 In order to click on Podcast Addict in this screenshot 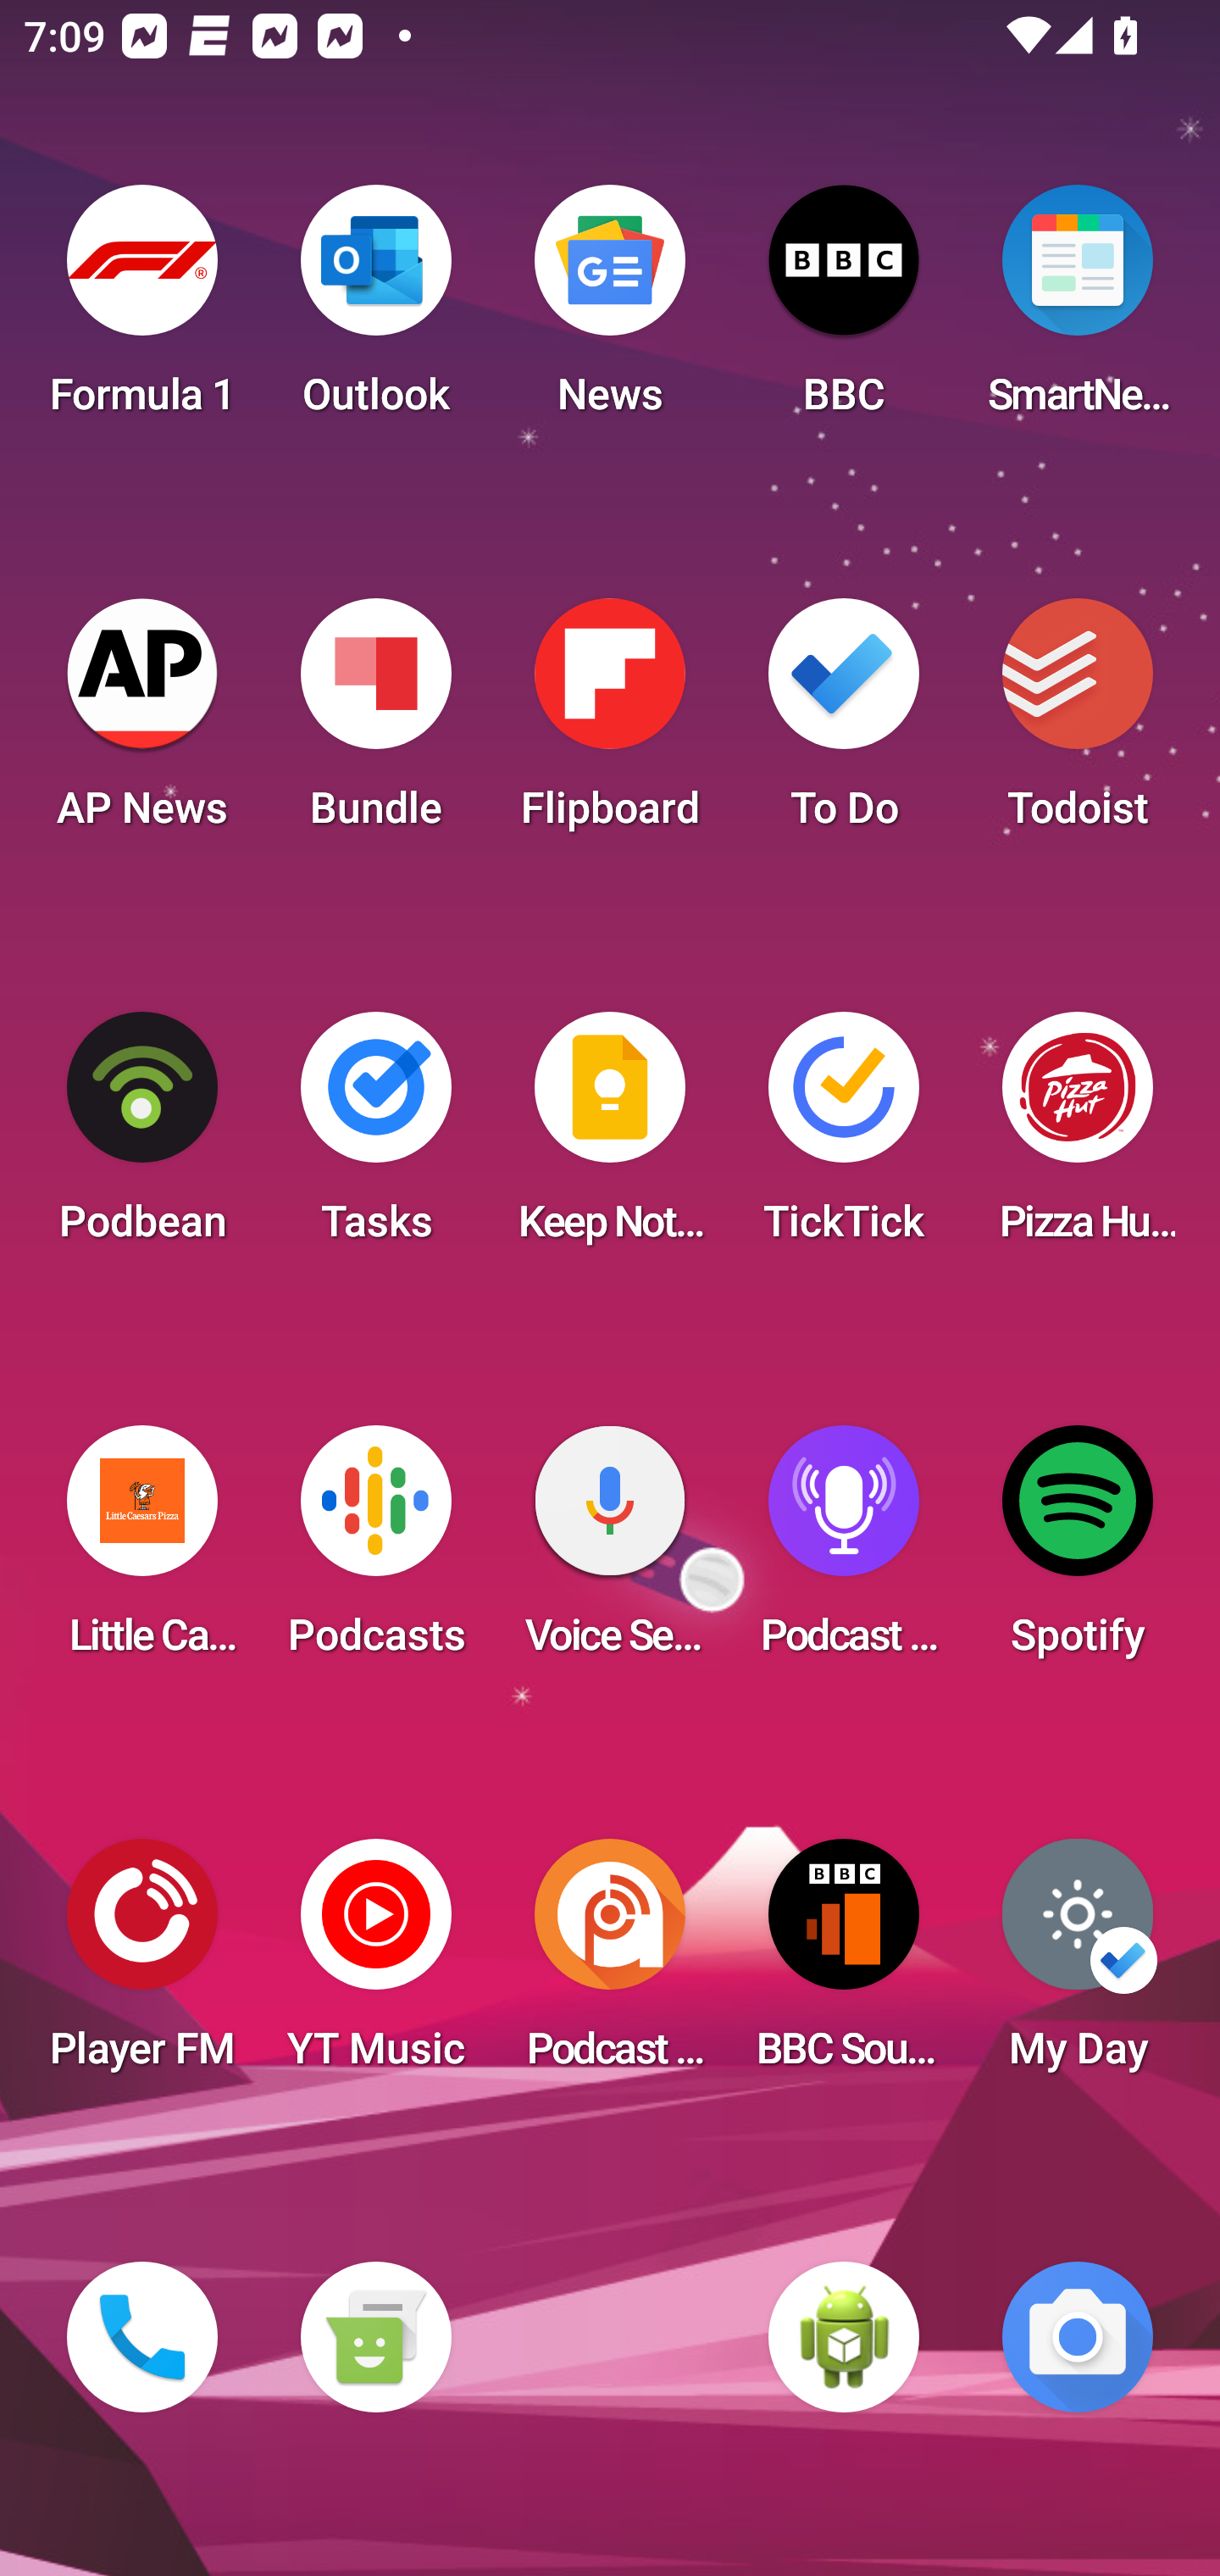, I will do `click(610, 1964)`.